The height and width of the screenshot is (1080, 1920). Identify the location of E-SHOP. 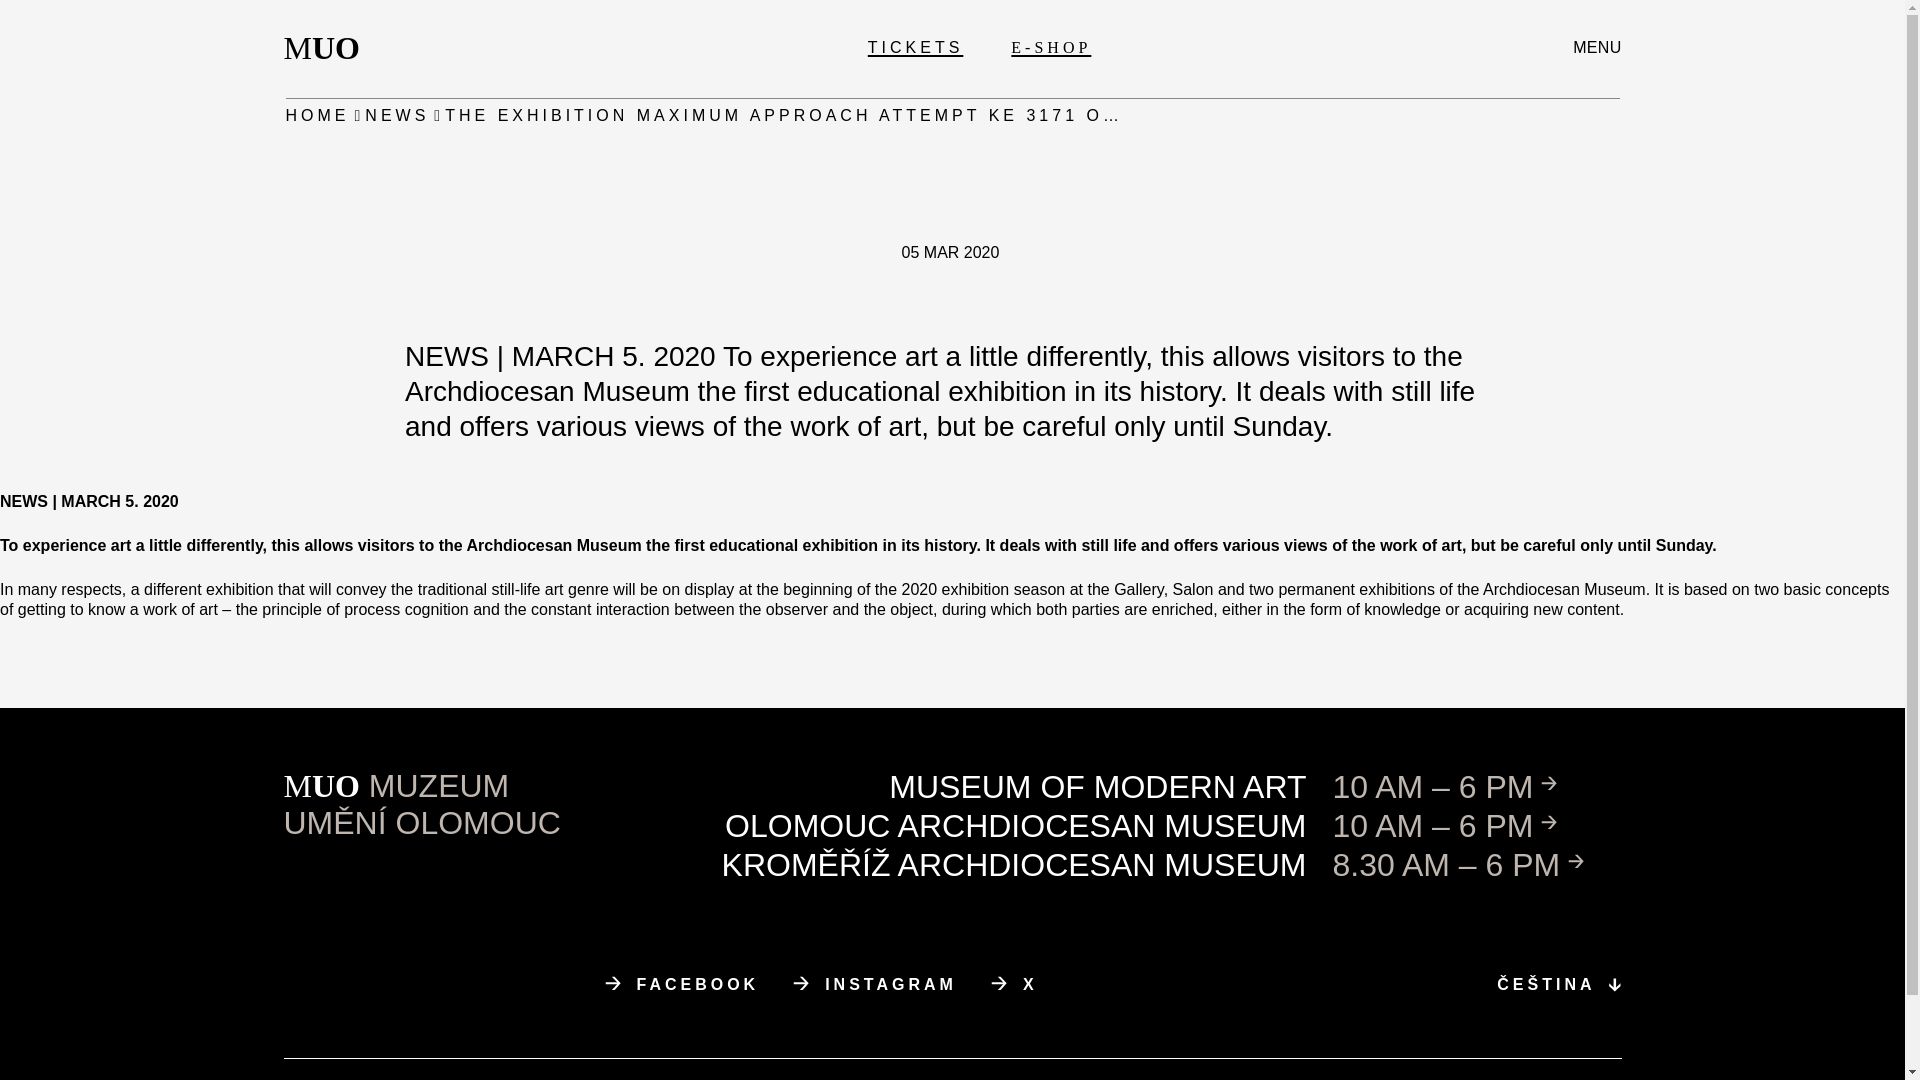
(328, 48).